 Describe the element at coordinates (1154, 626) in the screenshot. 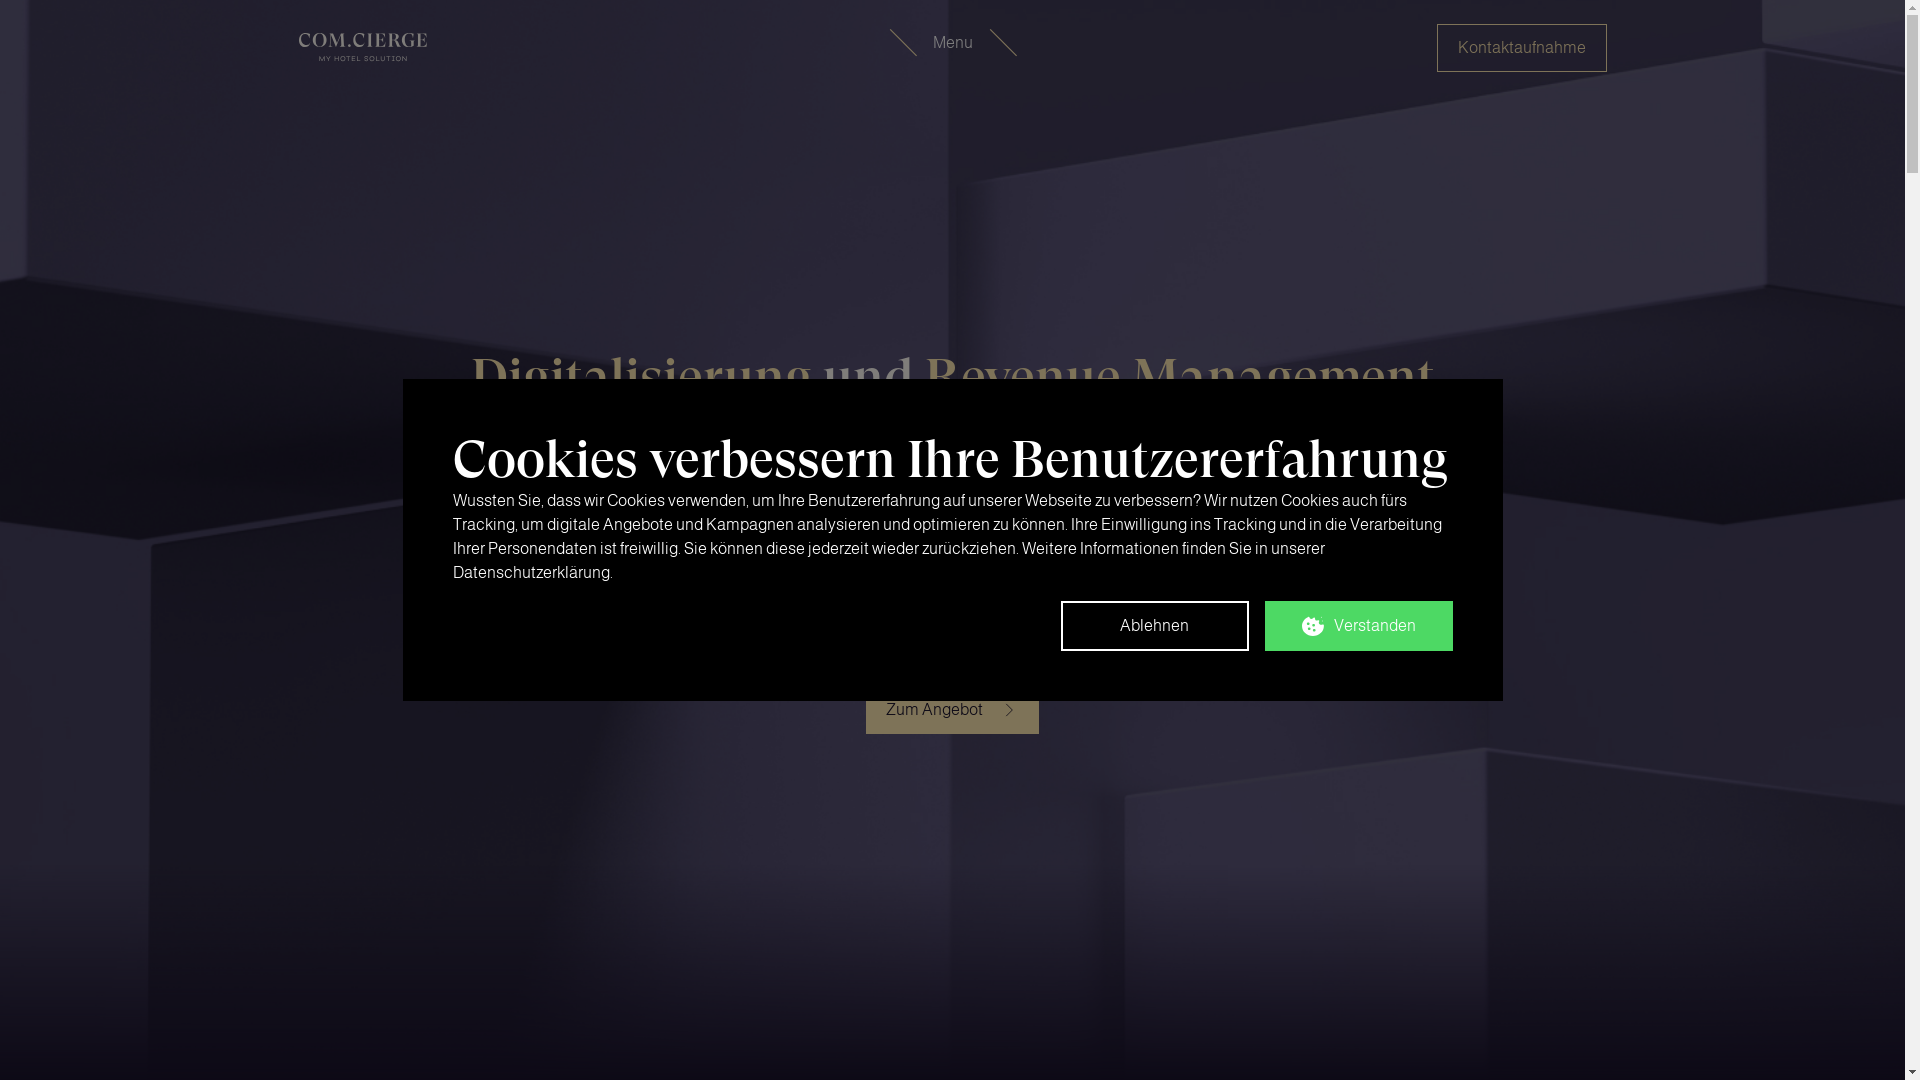

I see `Ablehnen` at that location.